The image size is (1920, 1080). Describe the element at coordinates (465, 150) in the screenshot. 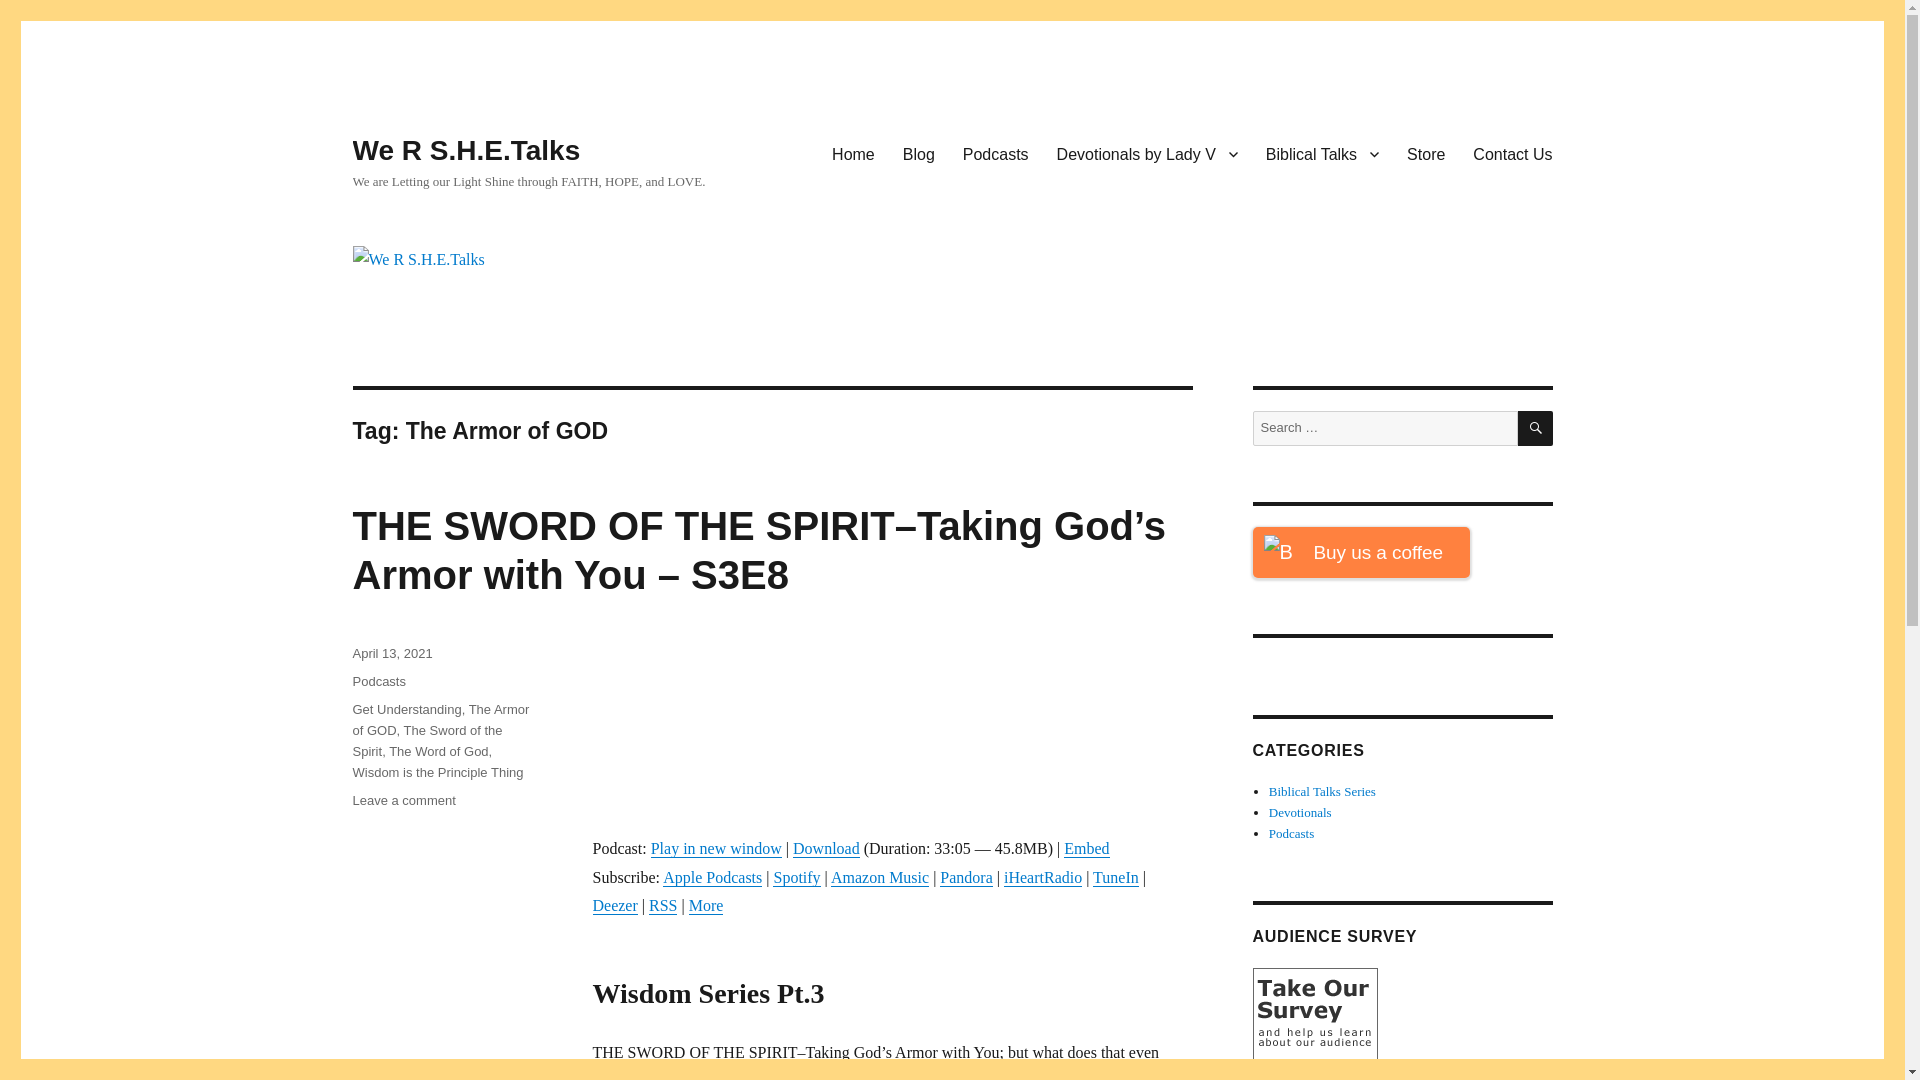

I see `We R S.H.E.Talks` at that location.